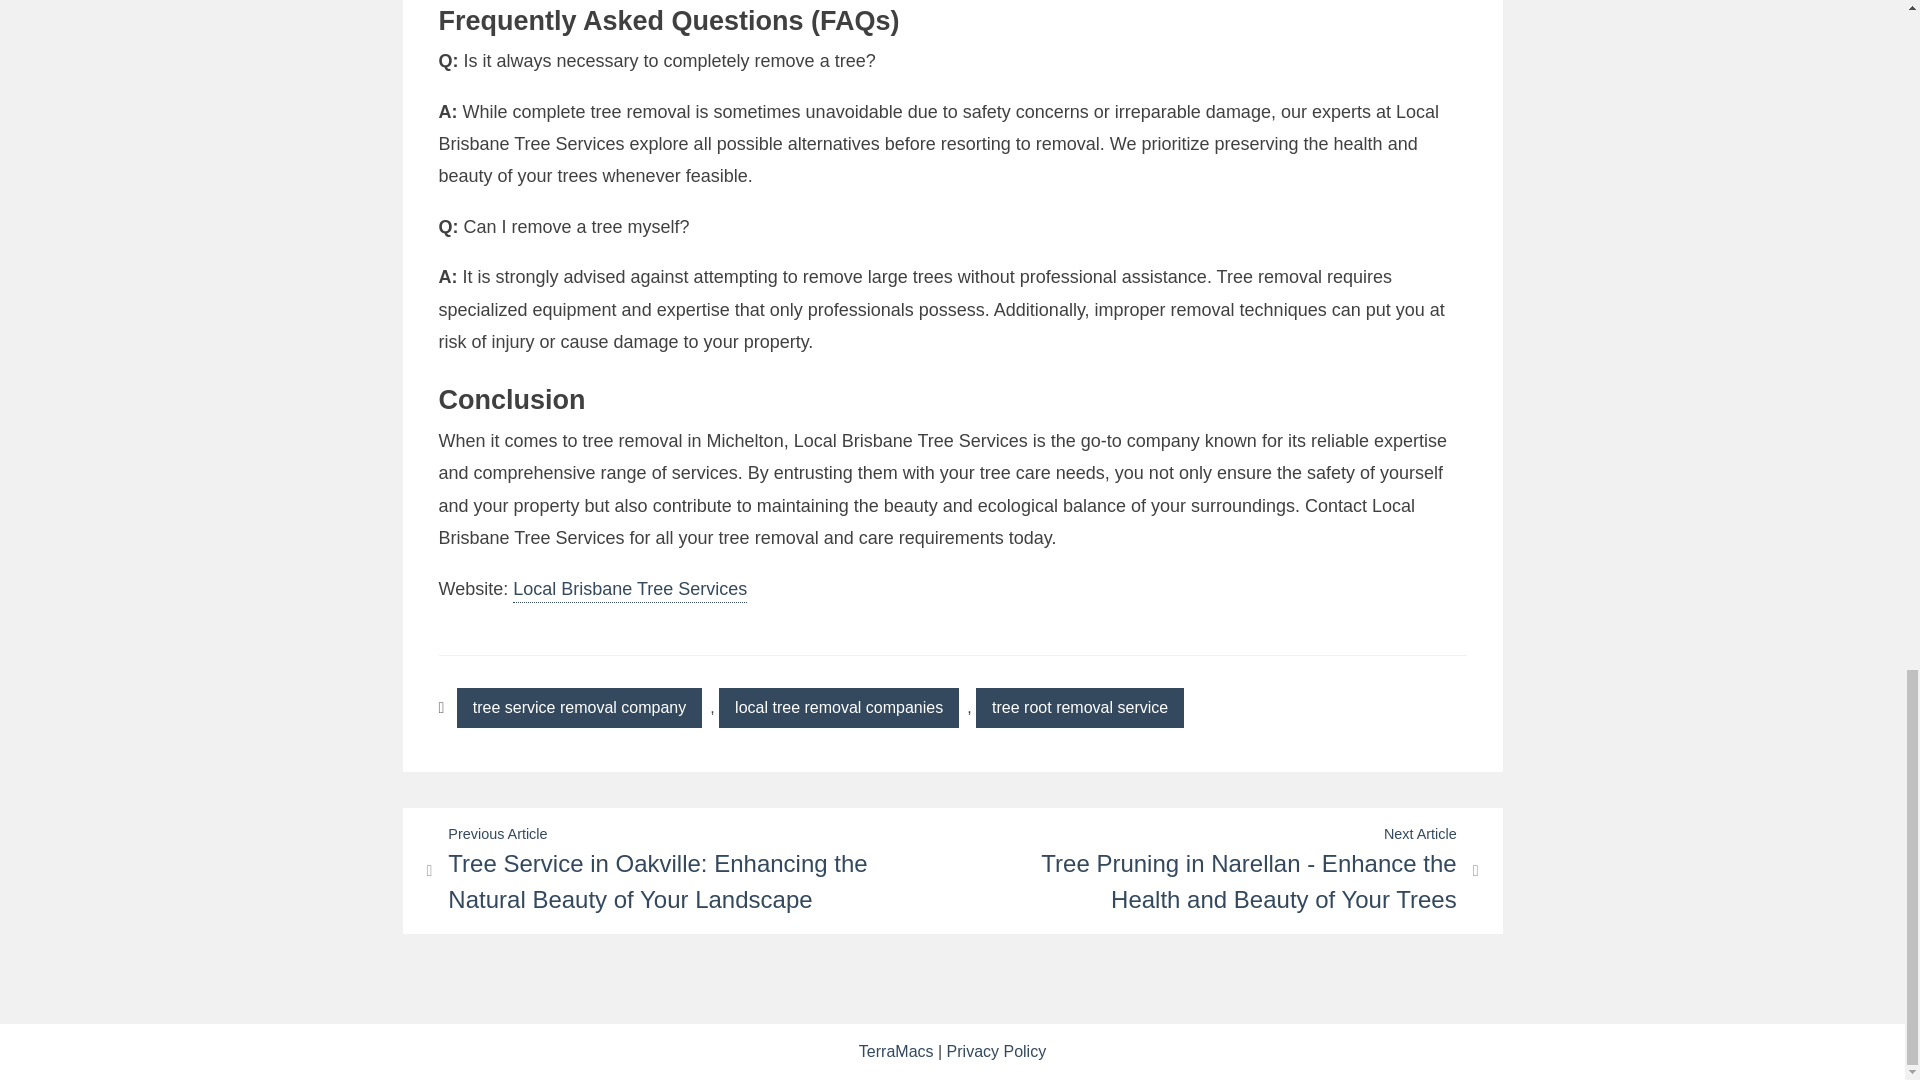  Describe the element at coordinates (1080, 707) in the screenshot. I see `tree root removal service` at that location.